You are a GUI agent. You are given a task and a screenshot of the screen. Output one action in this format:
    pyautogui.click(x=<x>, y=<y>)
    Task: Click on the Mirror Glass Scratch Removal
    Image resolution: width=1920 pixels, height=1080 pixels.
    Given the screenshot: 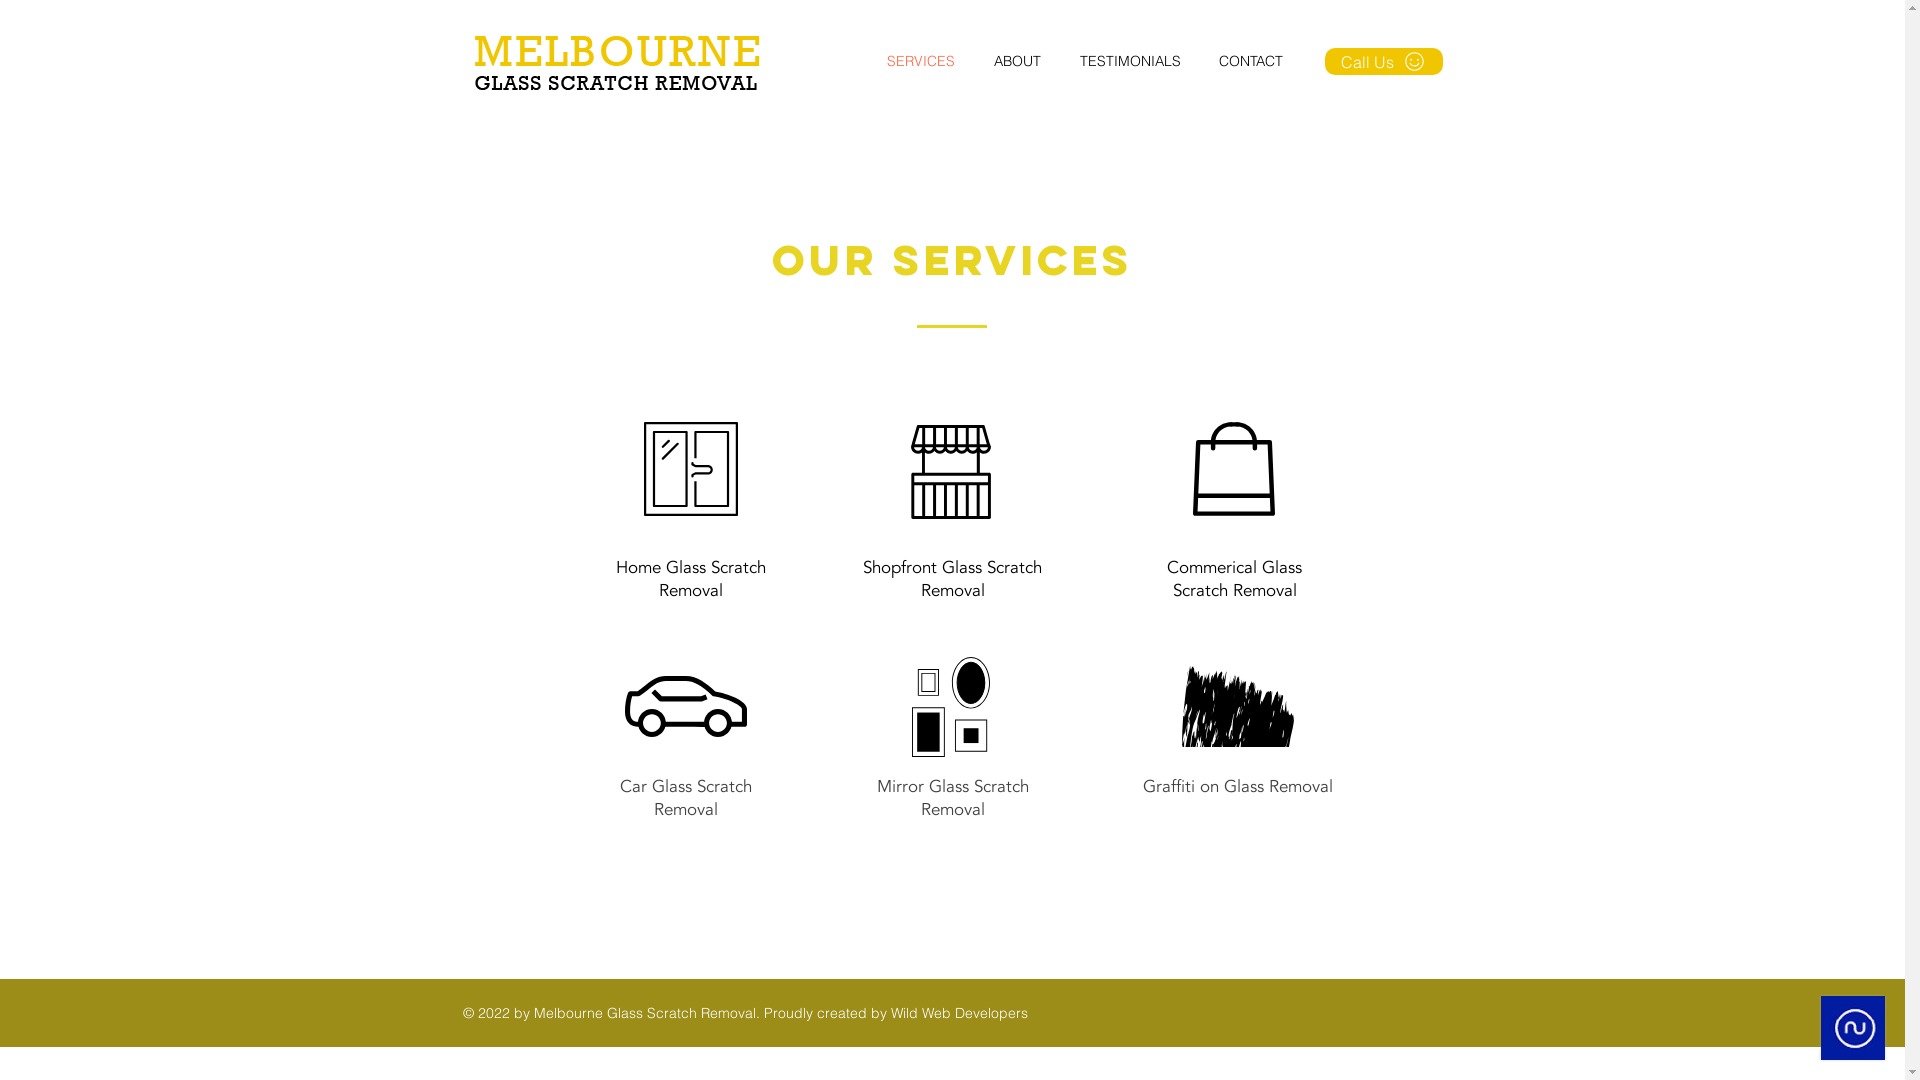 What is the action you would take?
    pyautogui.click(x=952, y=798)
    